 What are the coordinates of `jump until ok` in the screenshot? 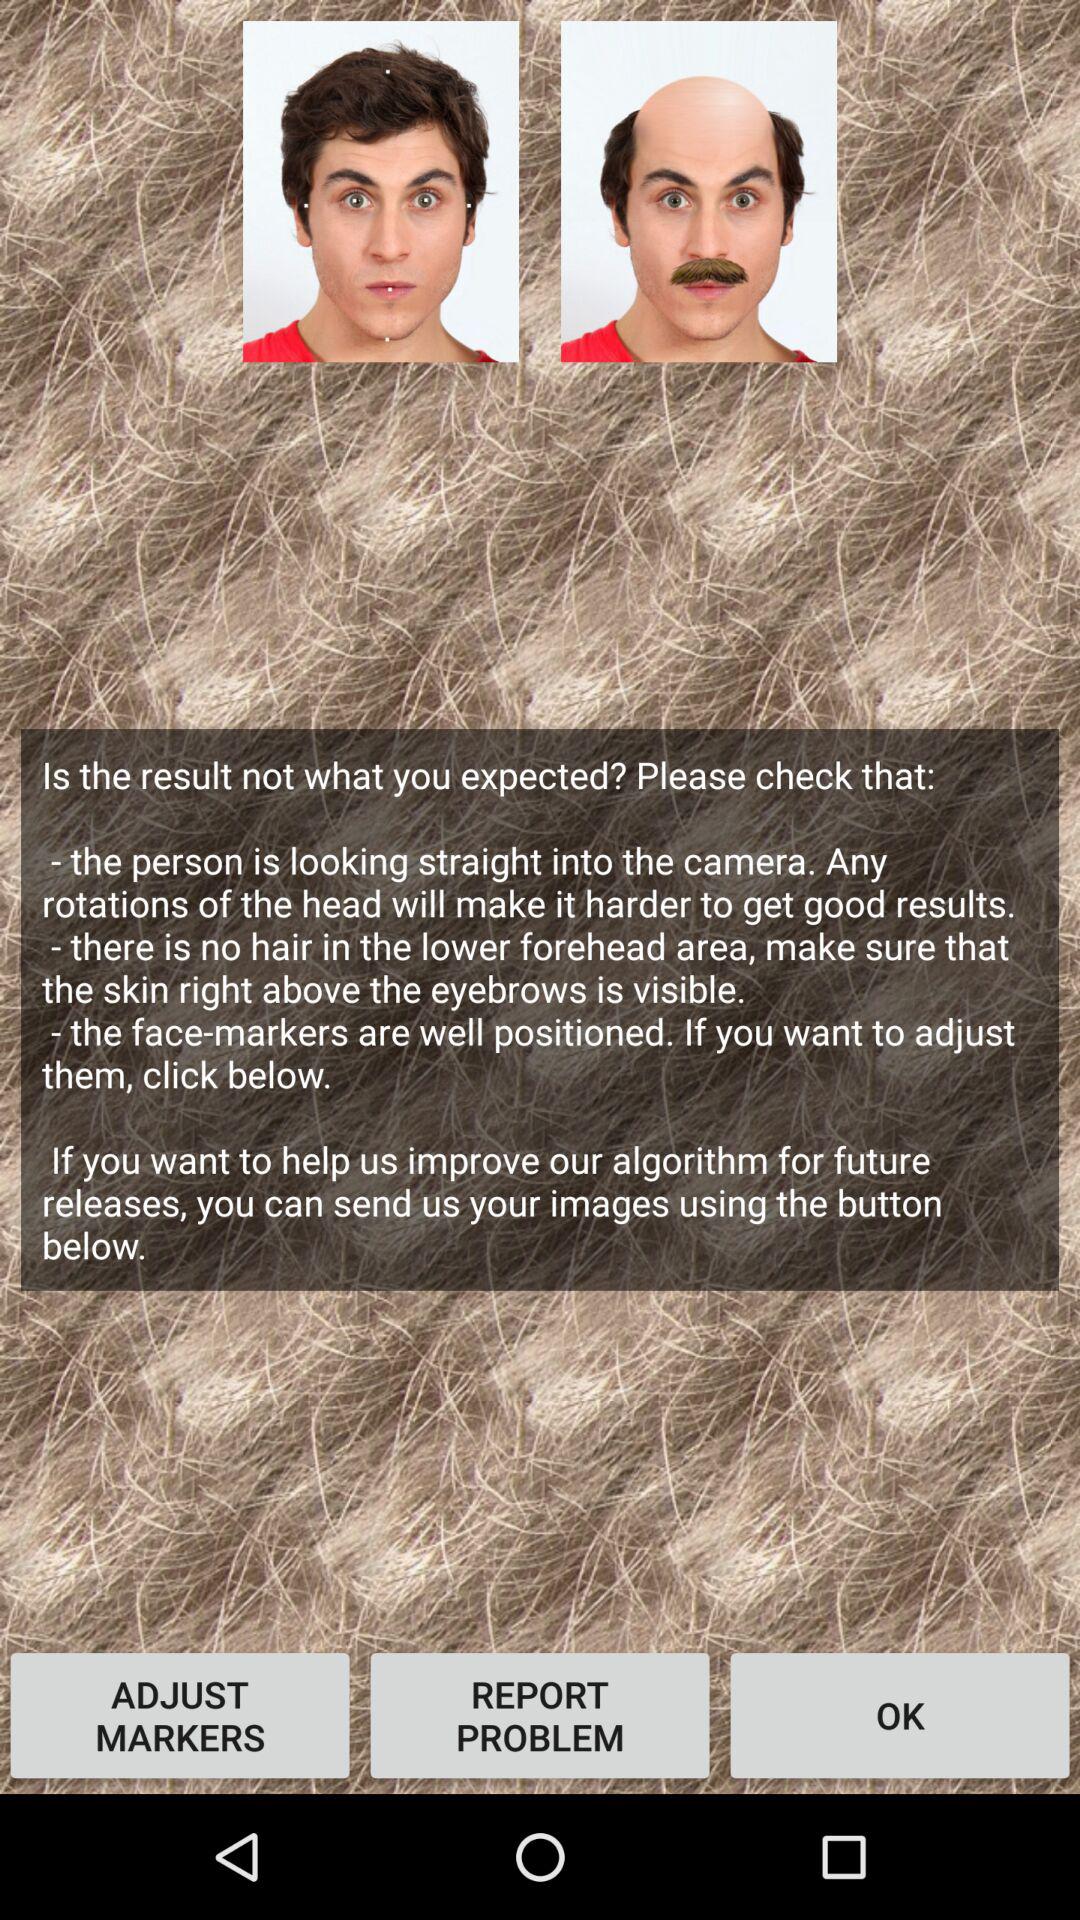 It's located at (900, 1715).